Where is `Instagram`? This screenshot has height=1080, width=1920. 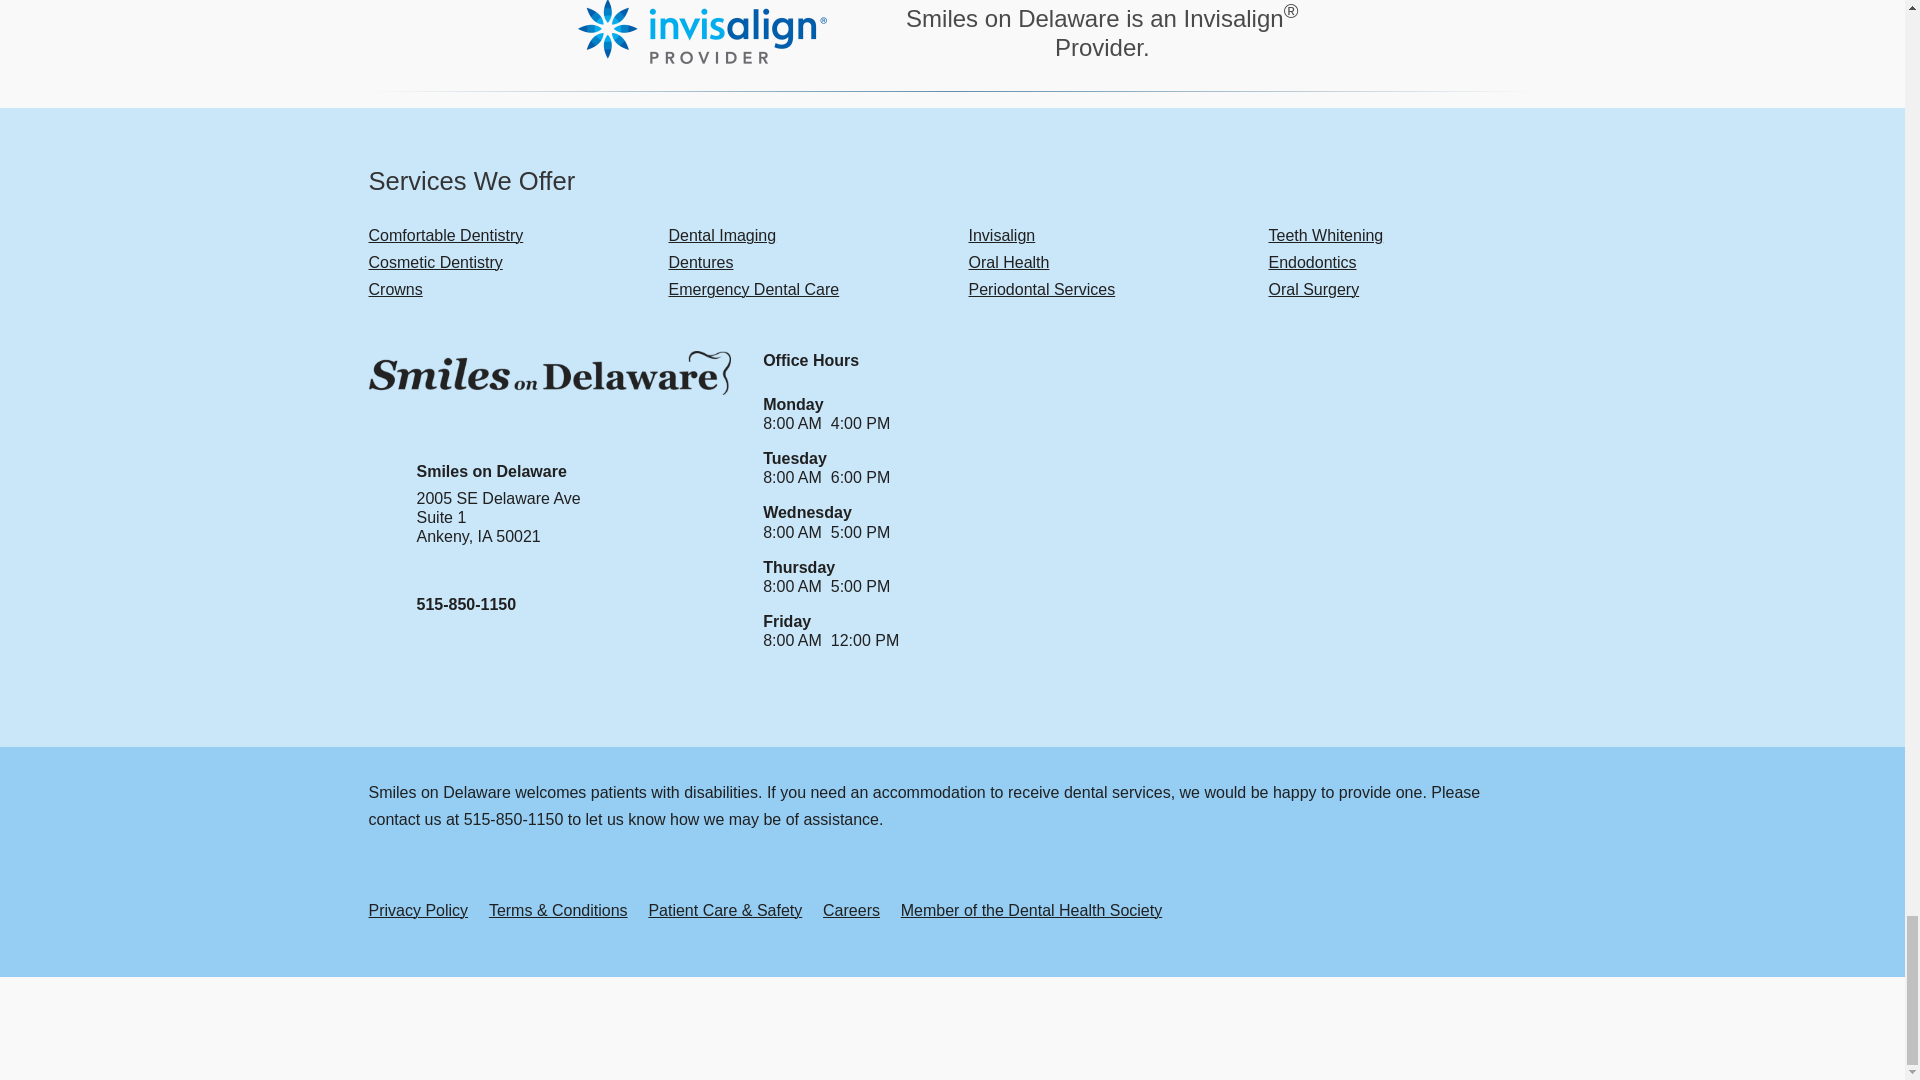
Instagram is located at coordinates (1516, 709).